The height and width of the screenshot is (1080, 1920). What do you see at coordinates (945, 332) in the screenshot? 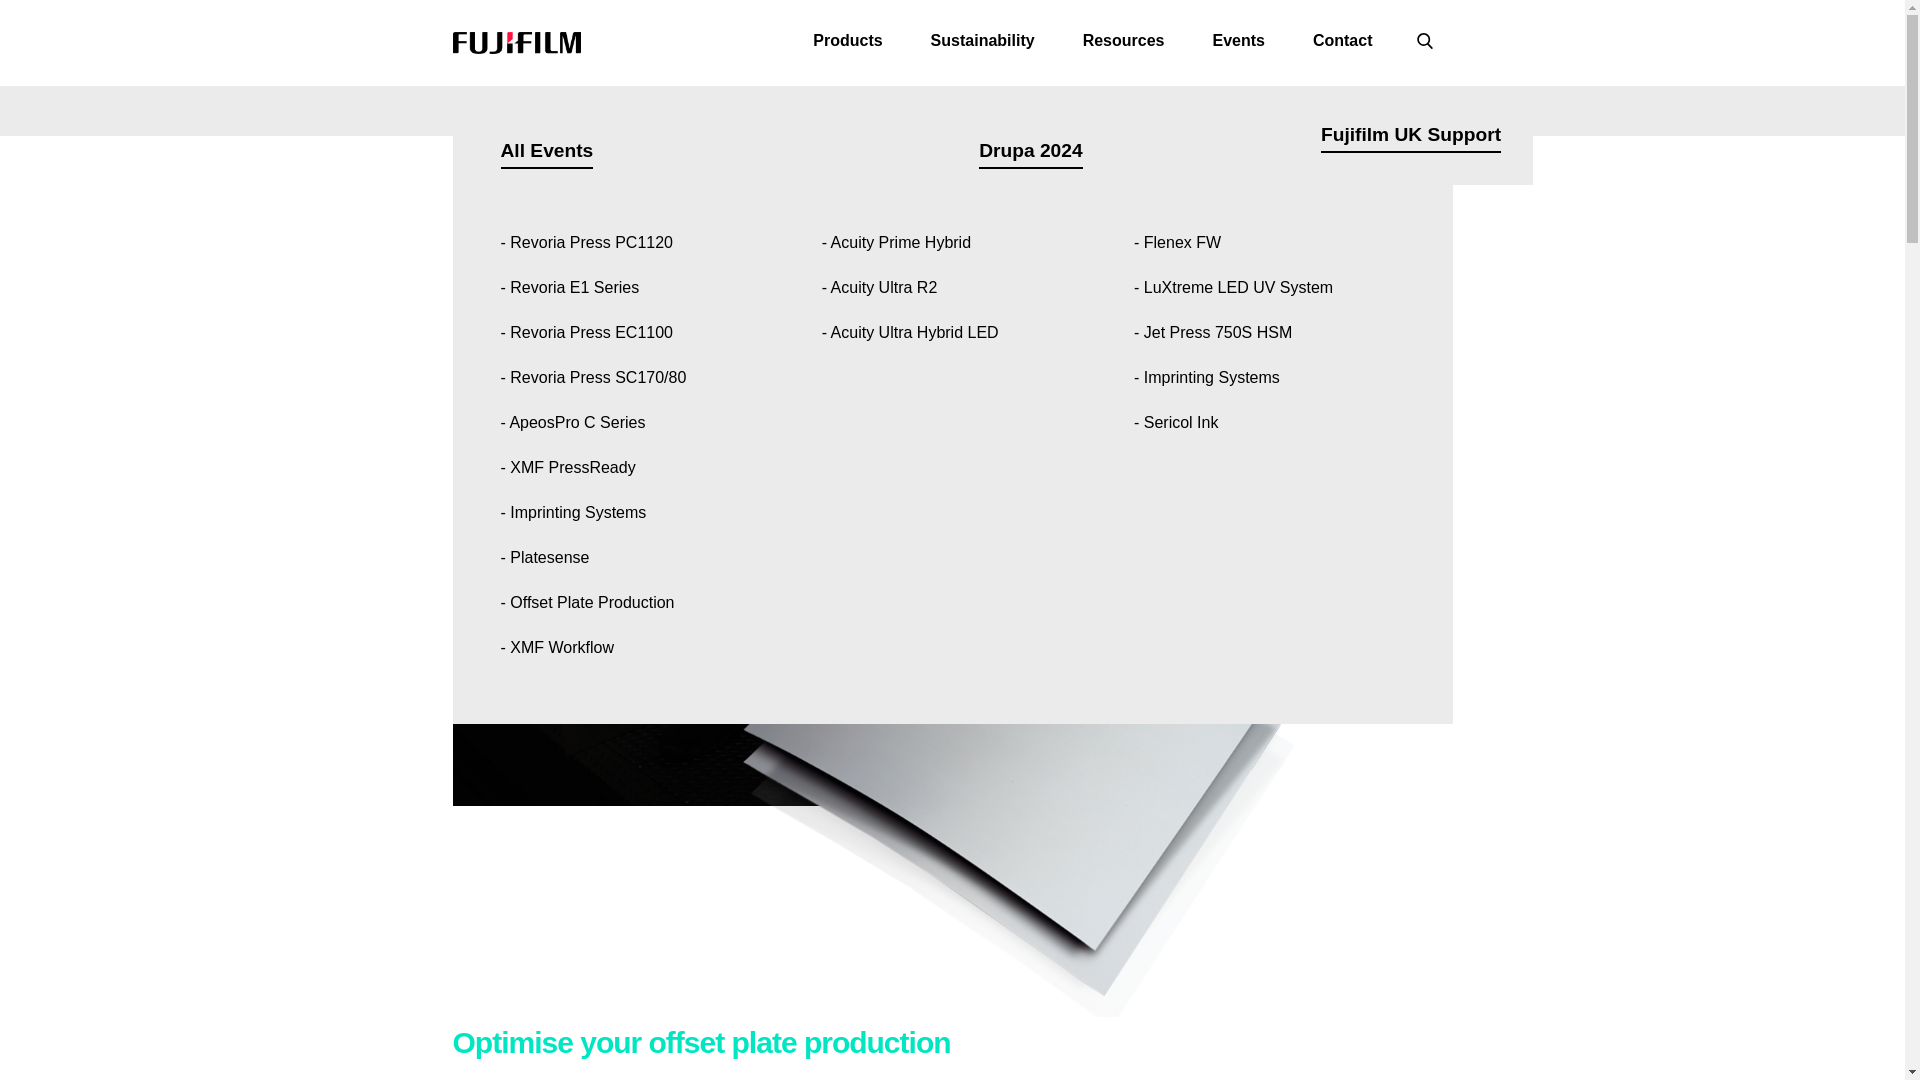
I see `- Acuity Ultra Hybrid LED` at bounding box center [945, 332].